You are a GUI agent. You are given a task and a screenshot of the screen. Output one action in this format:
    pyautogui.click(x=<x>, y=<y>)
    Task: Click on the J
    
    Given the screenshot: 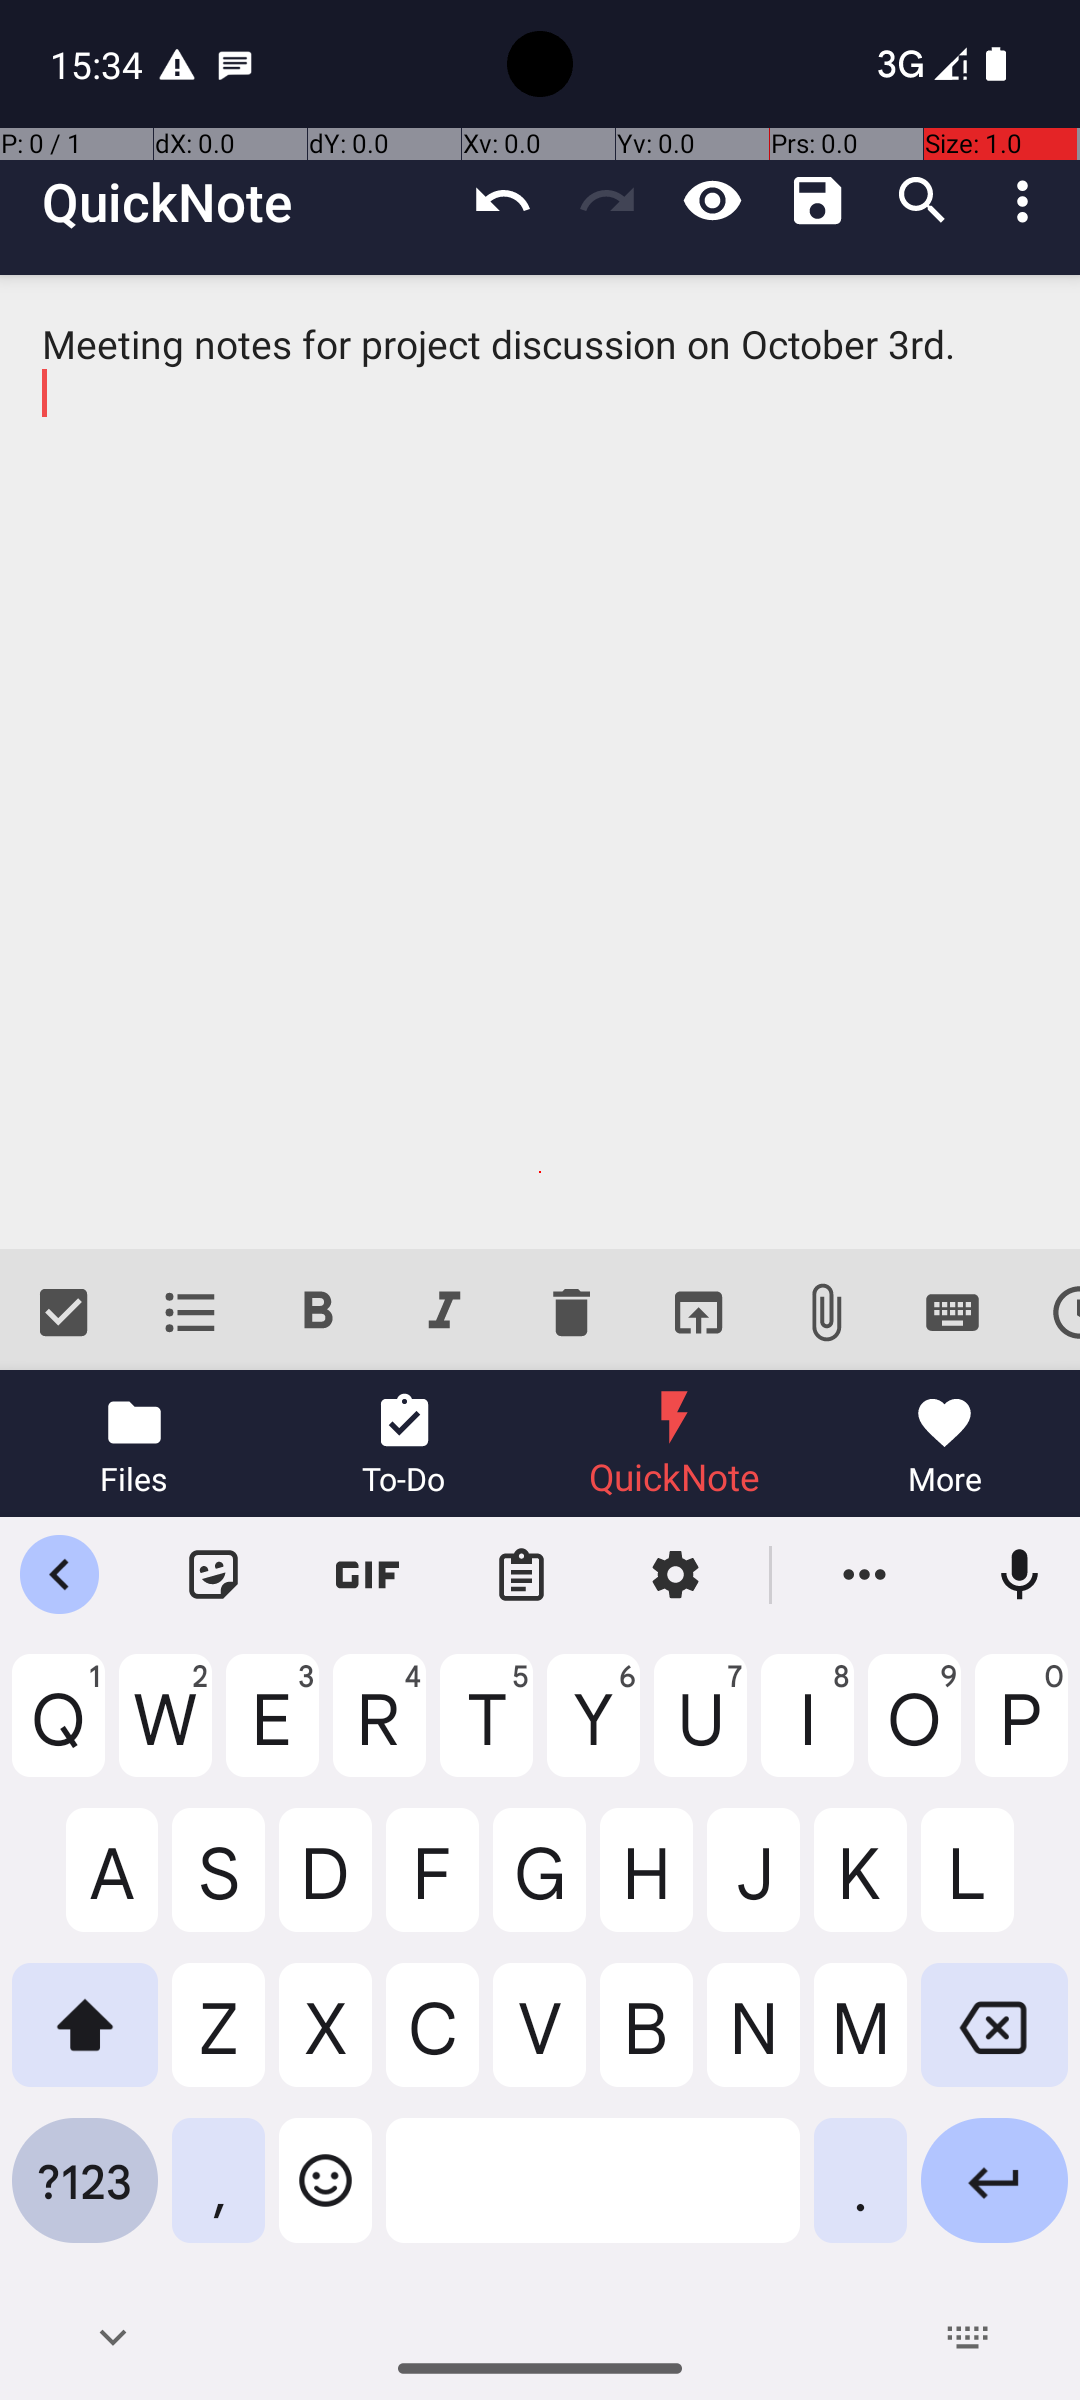 What is the action you would take?
    pyautogui.click(x=754, y=1886)
    